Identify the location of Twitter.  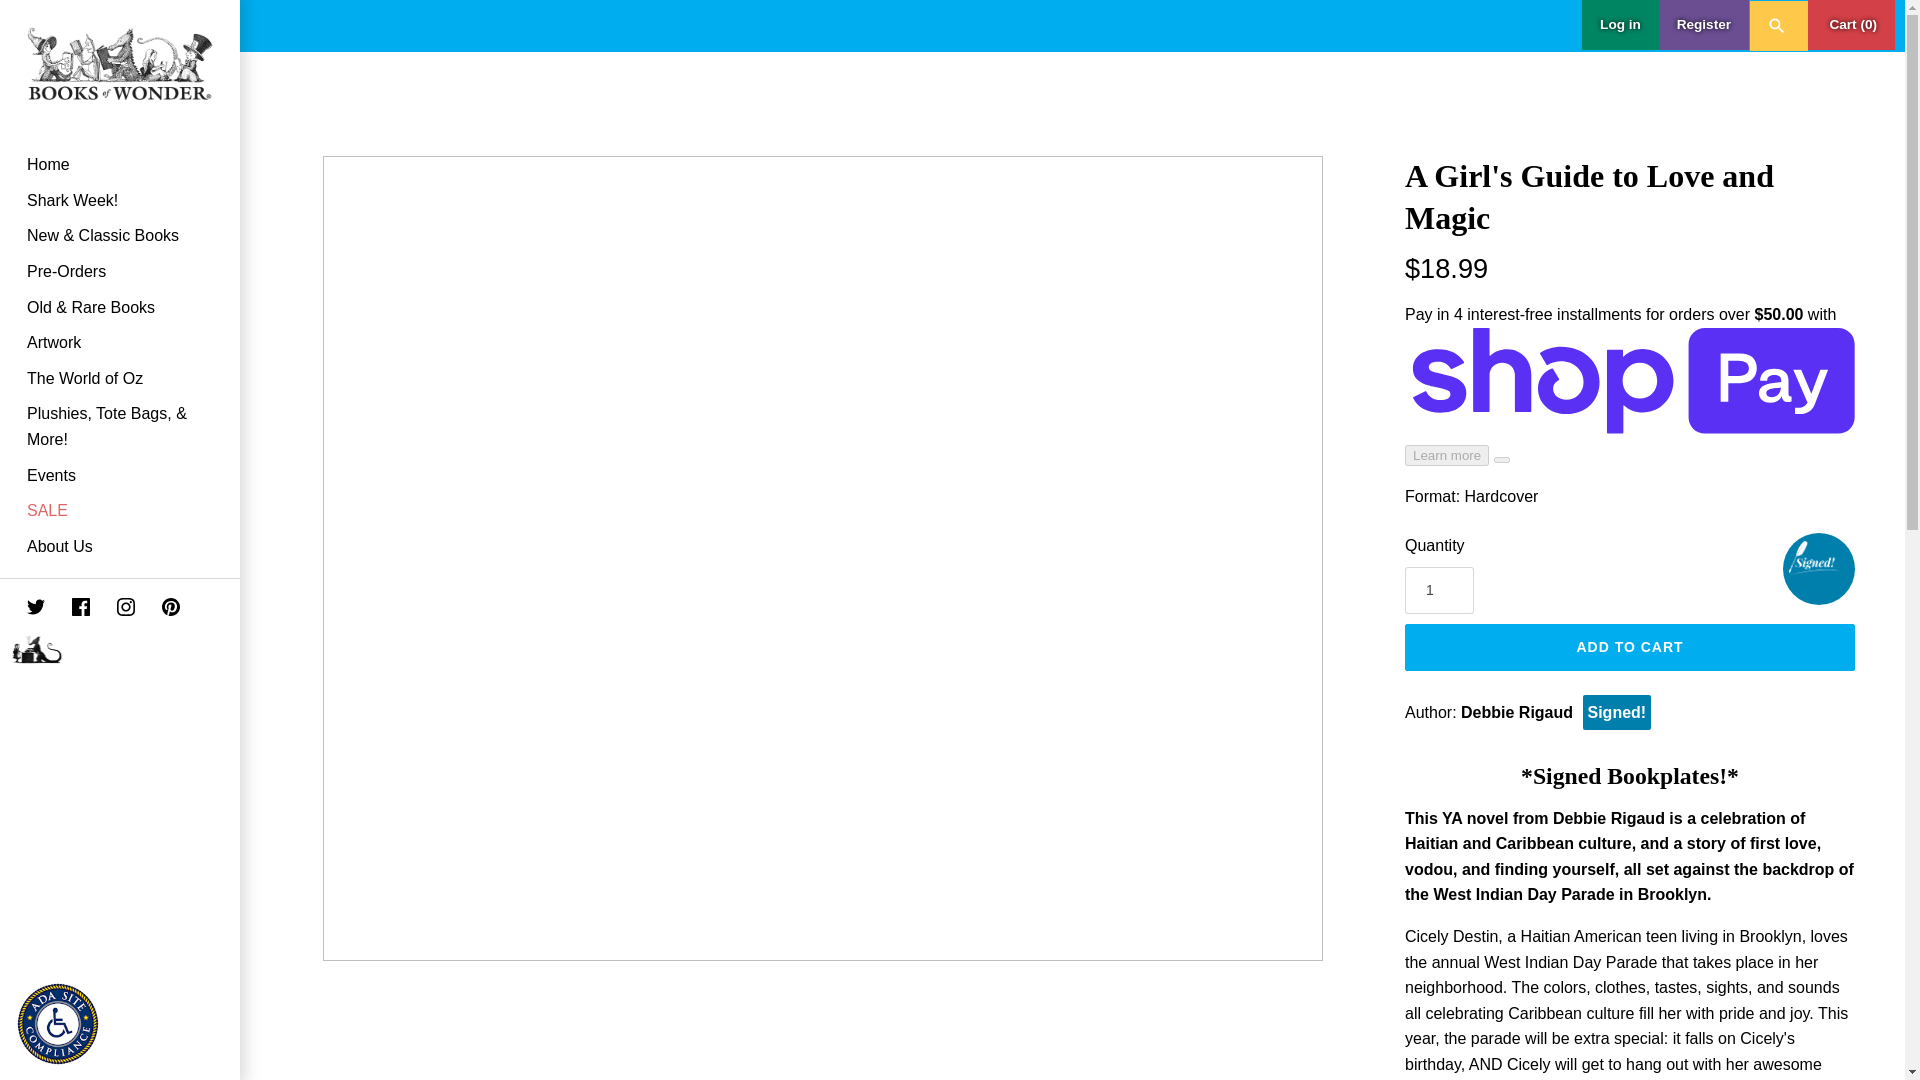
(35, 606).